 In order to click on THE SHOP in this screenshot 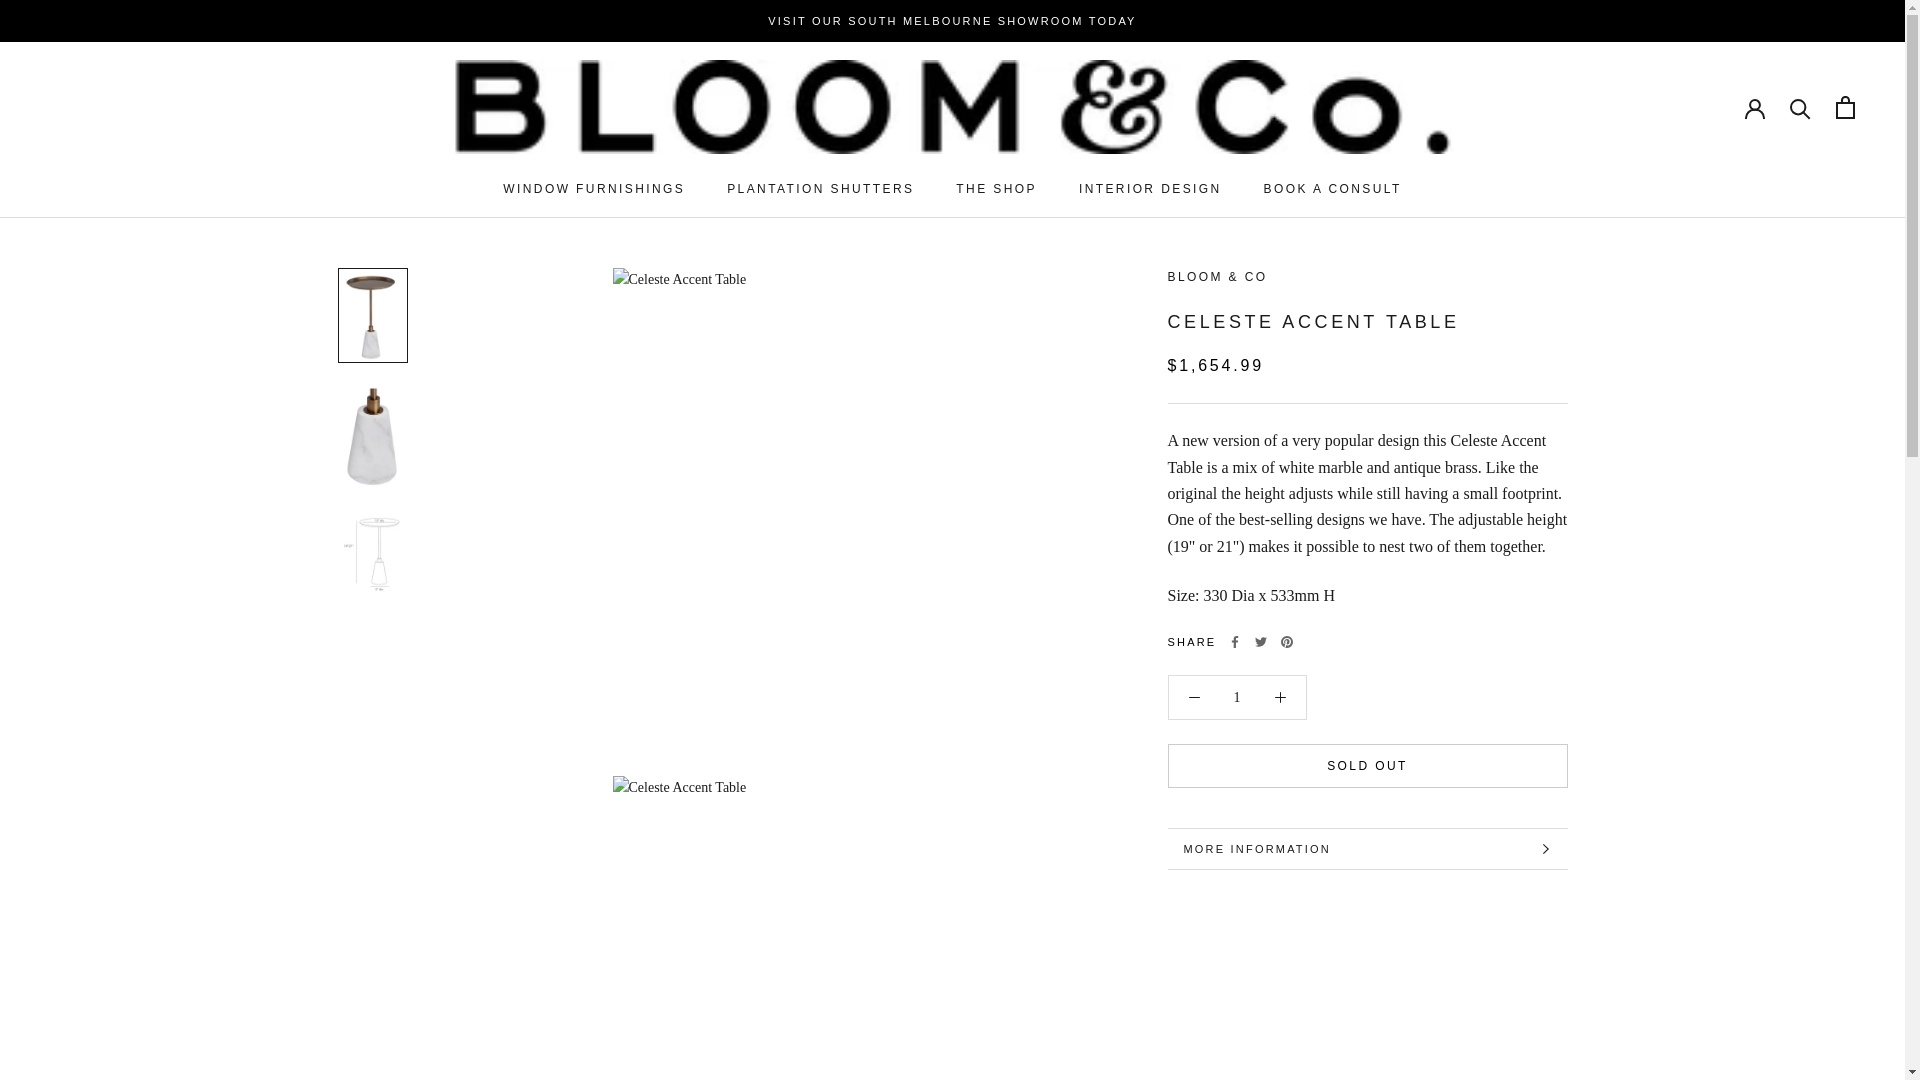, I will do `click(820, 188)`.